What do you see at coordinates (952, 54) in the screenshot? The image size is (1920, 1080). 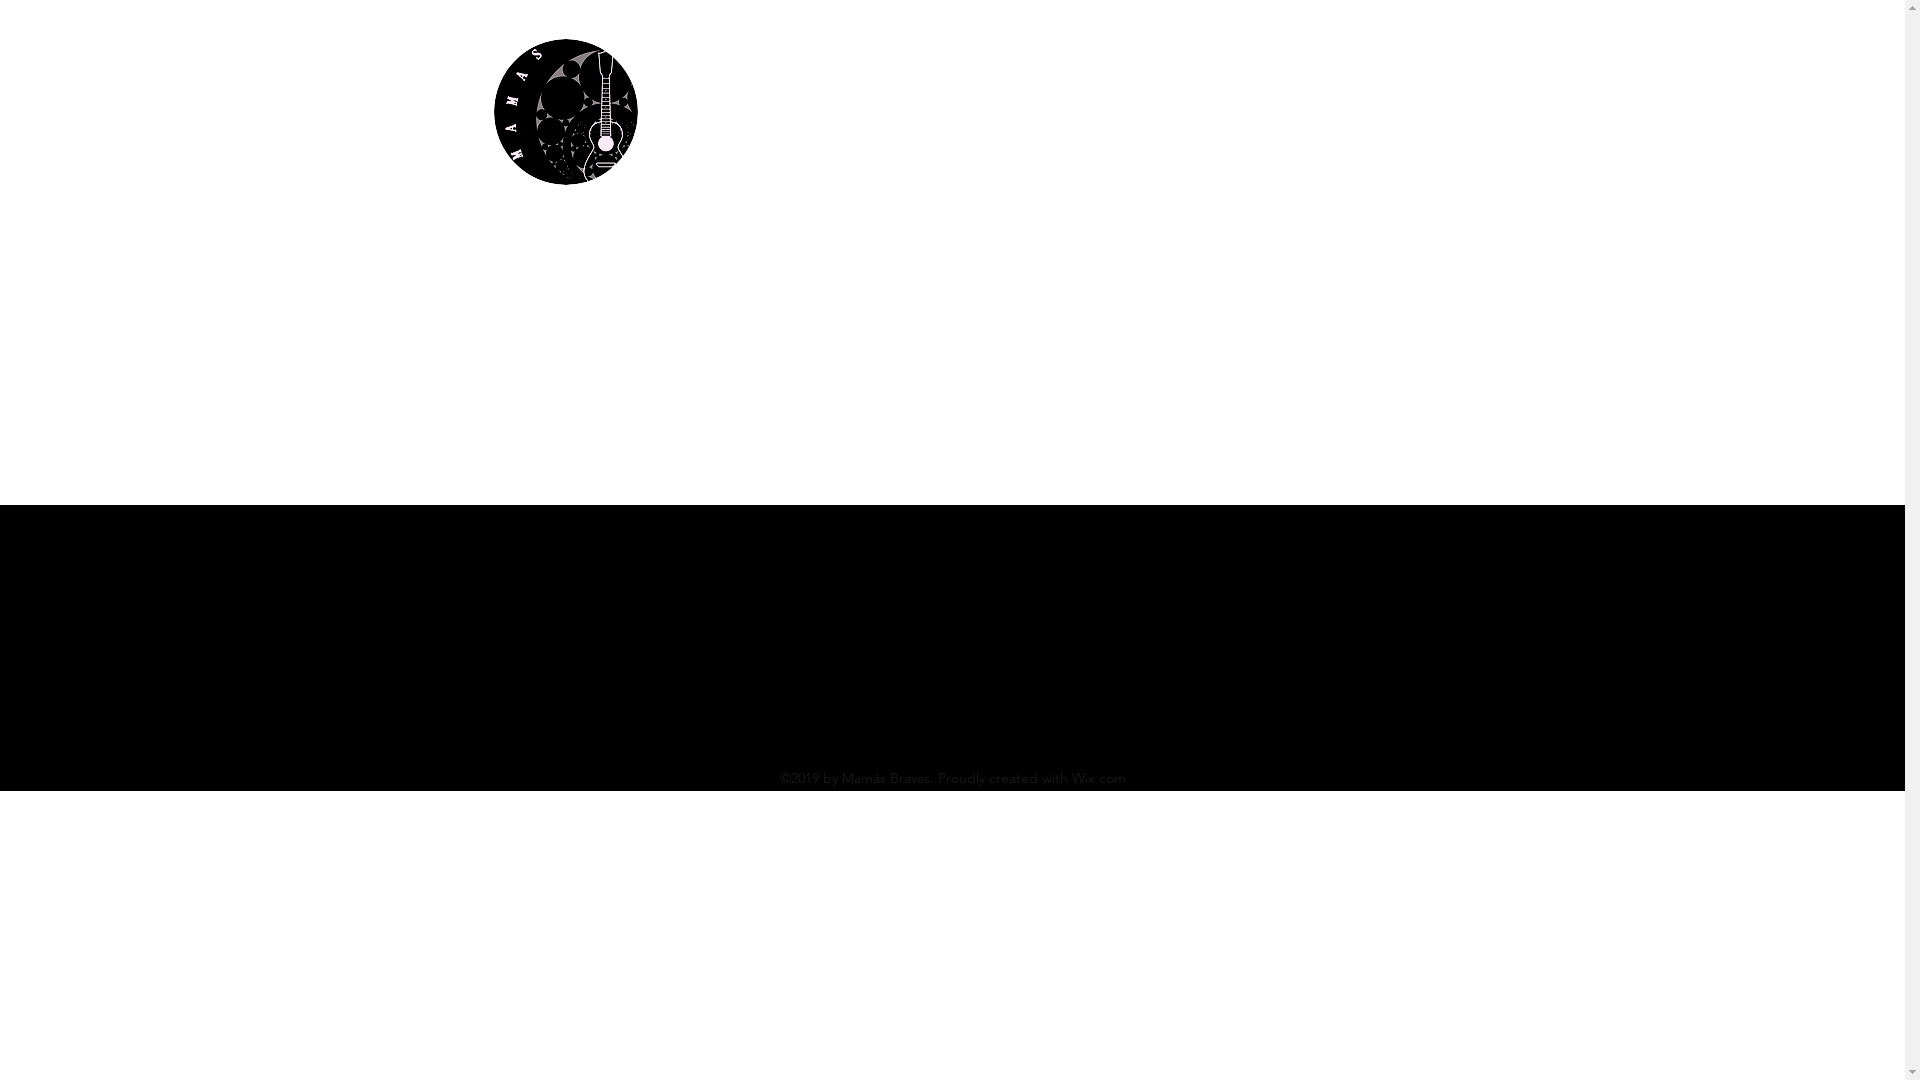 I see `PROJECTS` at bounding box center [952, 54].